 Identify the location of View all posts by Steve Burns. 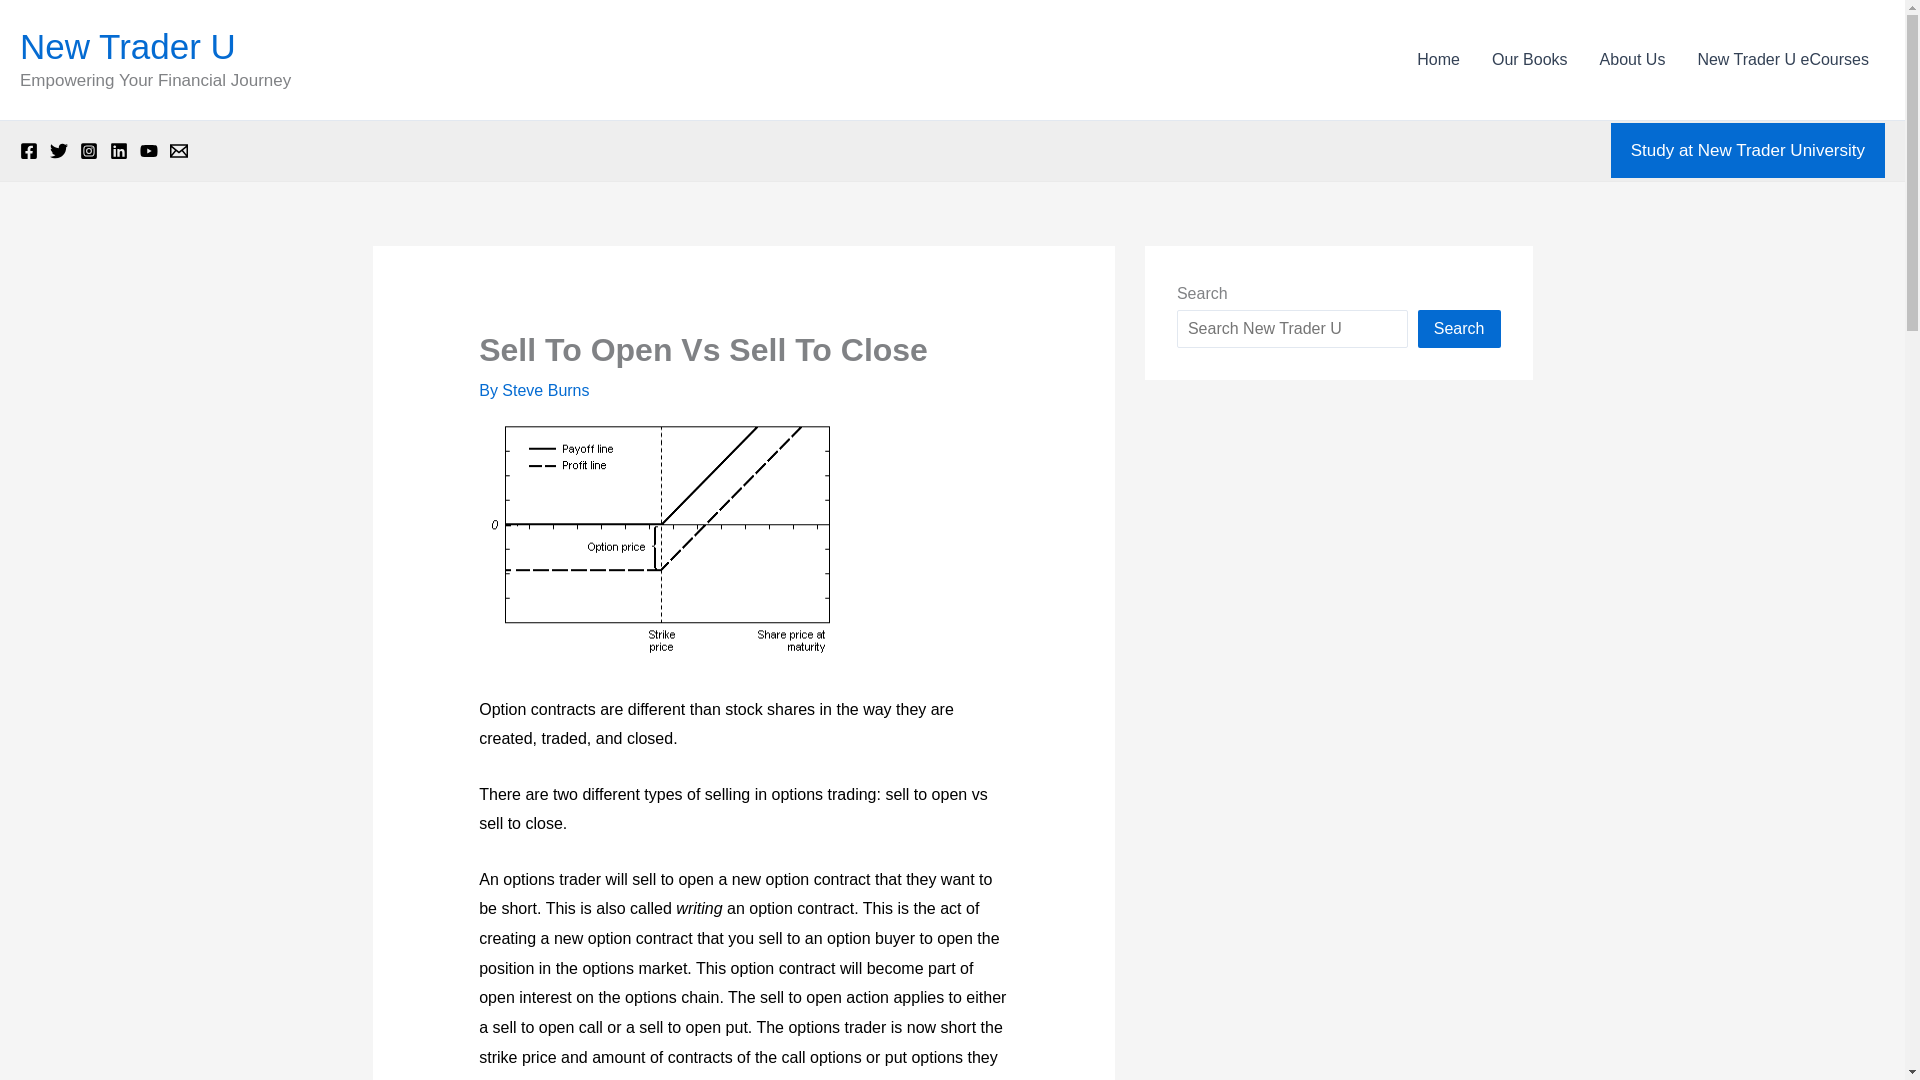
(545, 390).